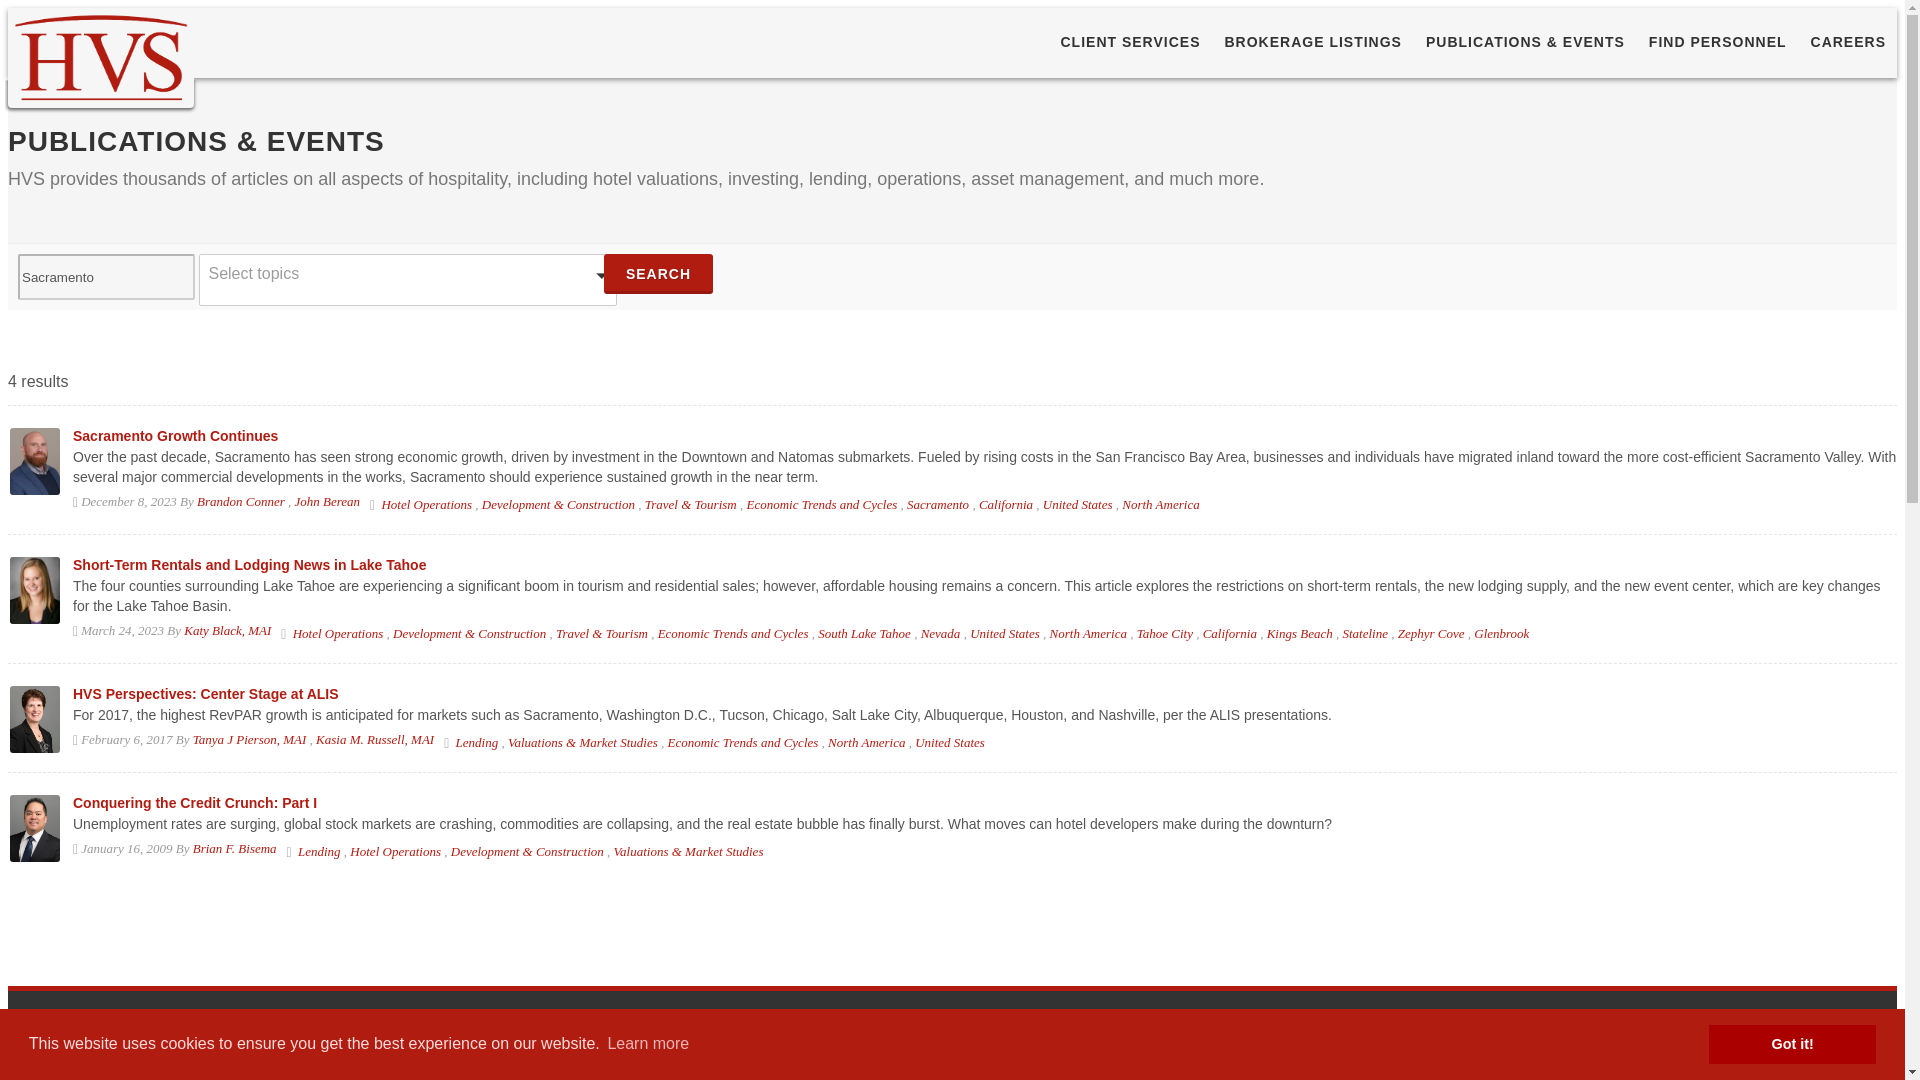  Describe the element at coordinates (240, 500) in the screenshot. I see `Brandon Conner` at that location.